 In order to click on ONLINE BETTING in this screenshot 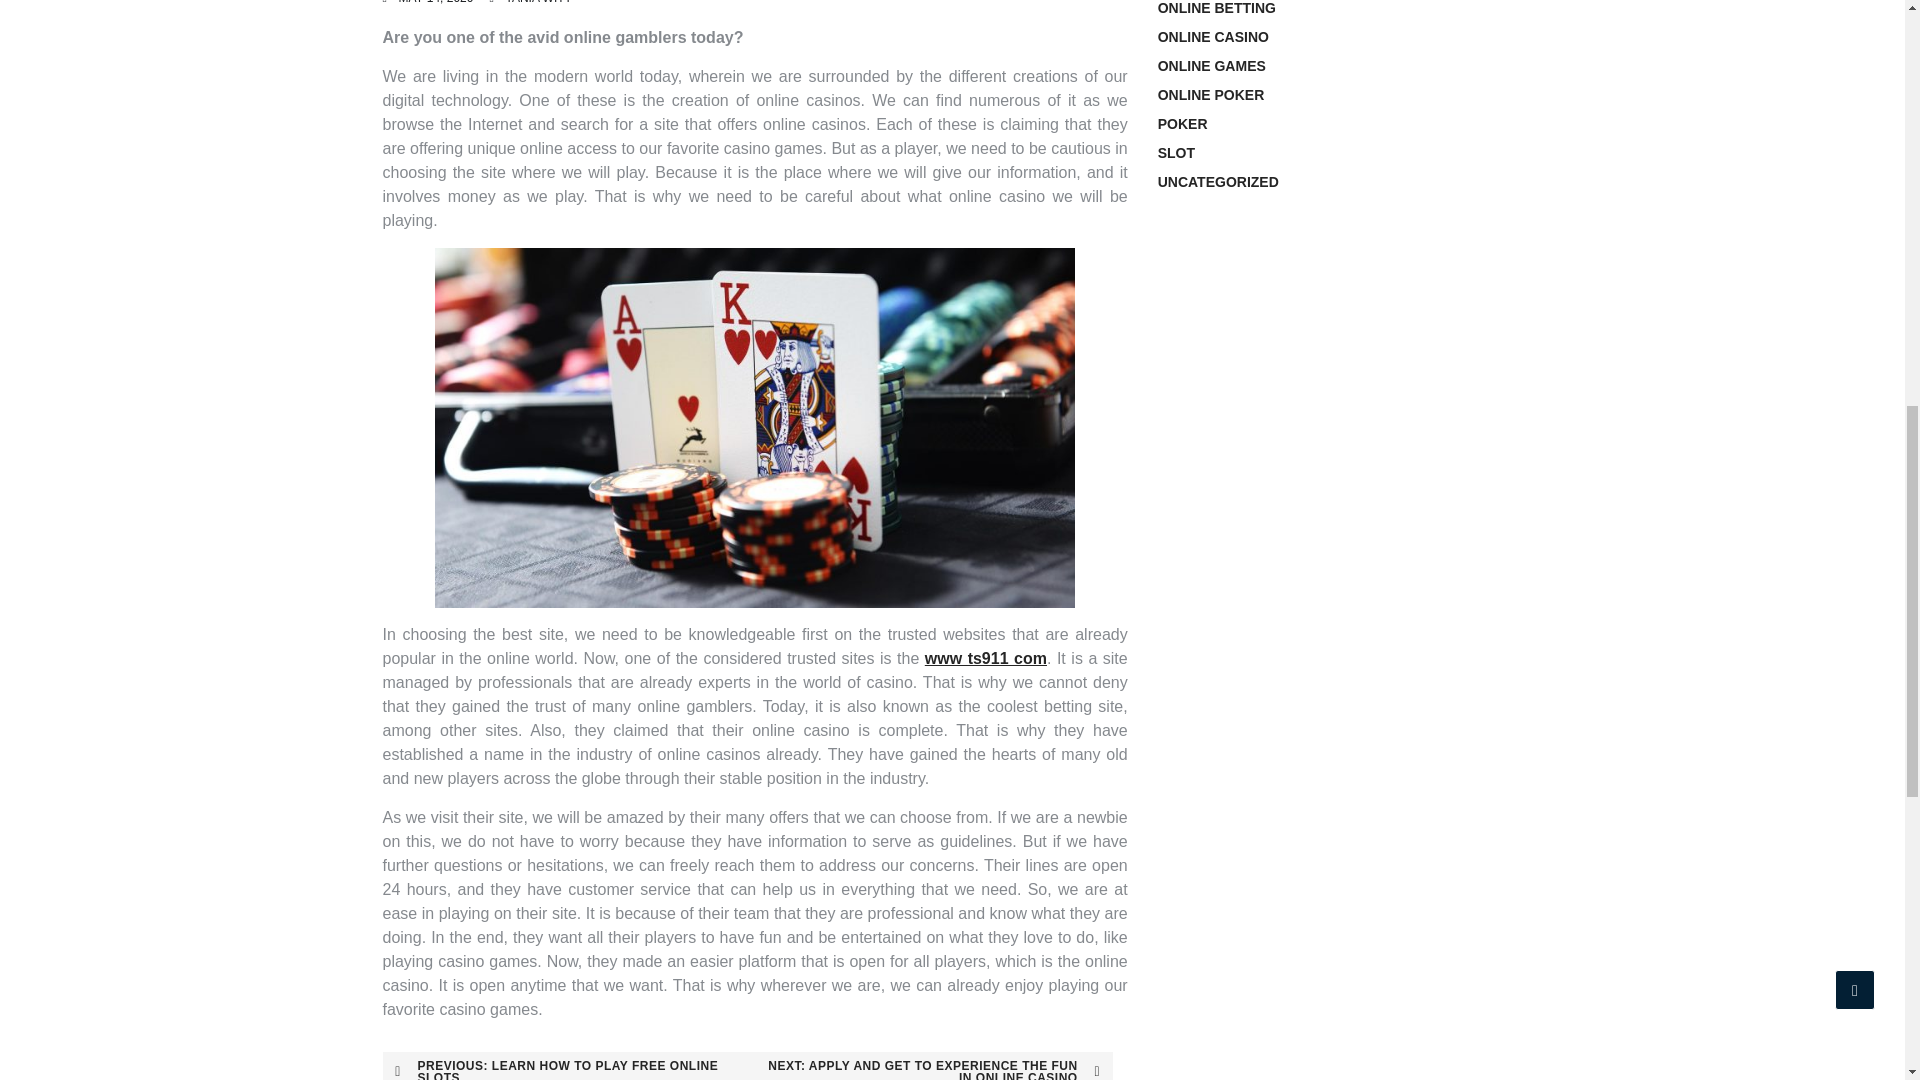, I will do `click(1216, 8)`.